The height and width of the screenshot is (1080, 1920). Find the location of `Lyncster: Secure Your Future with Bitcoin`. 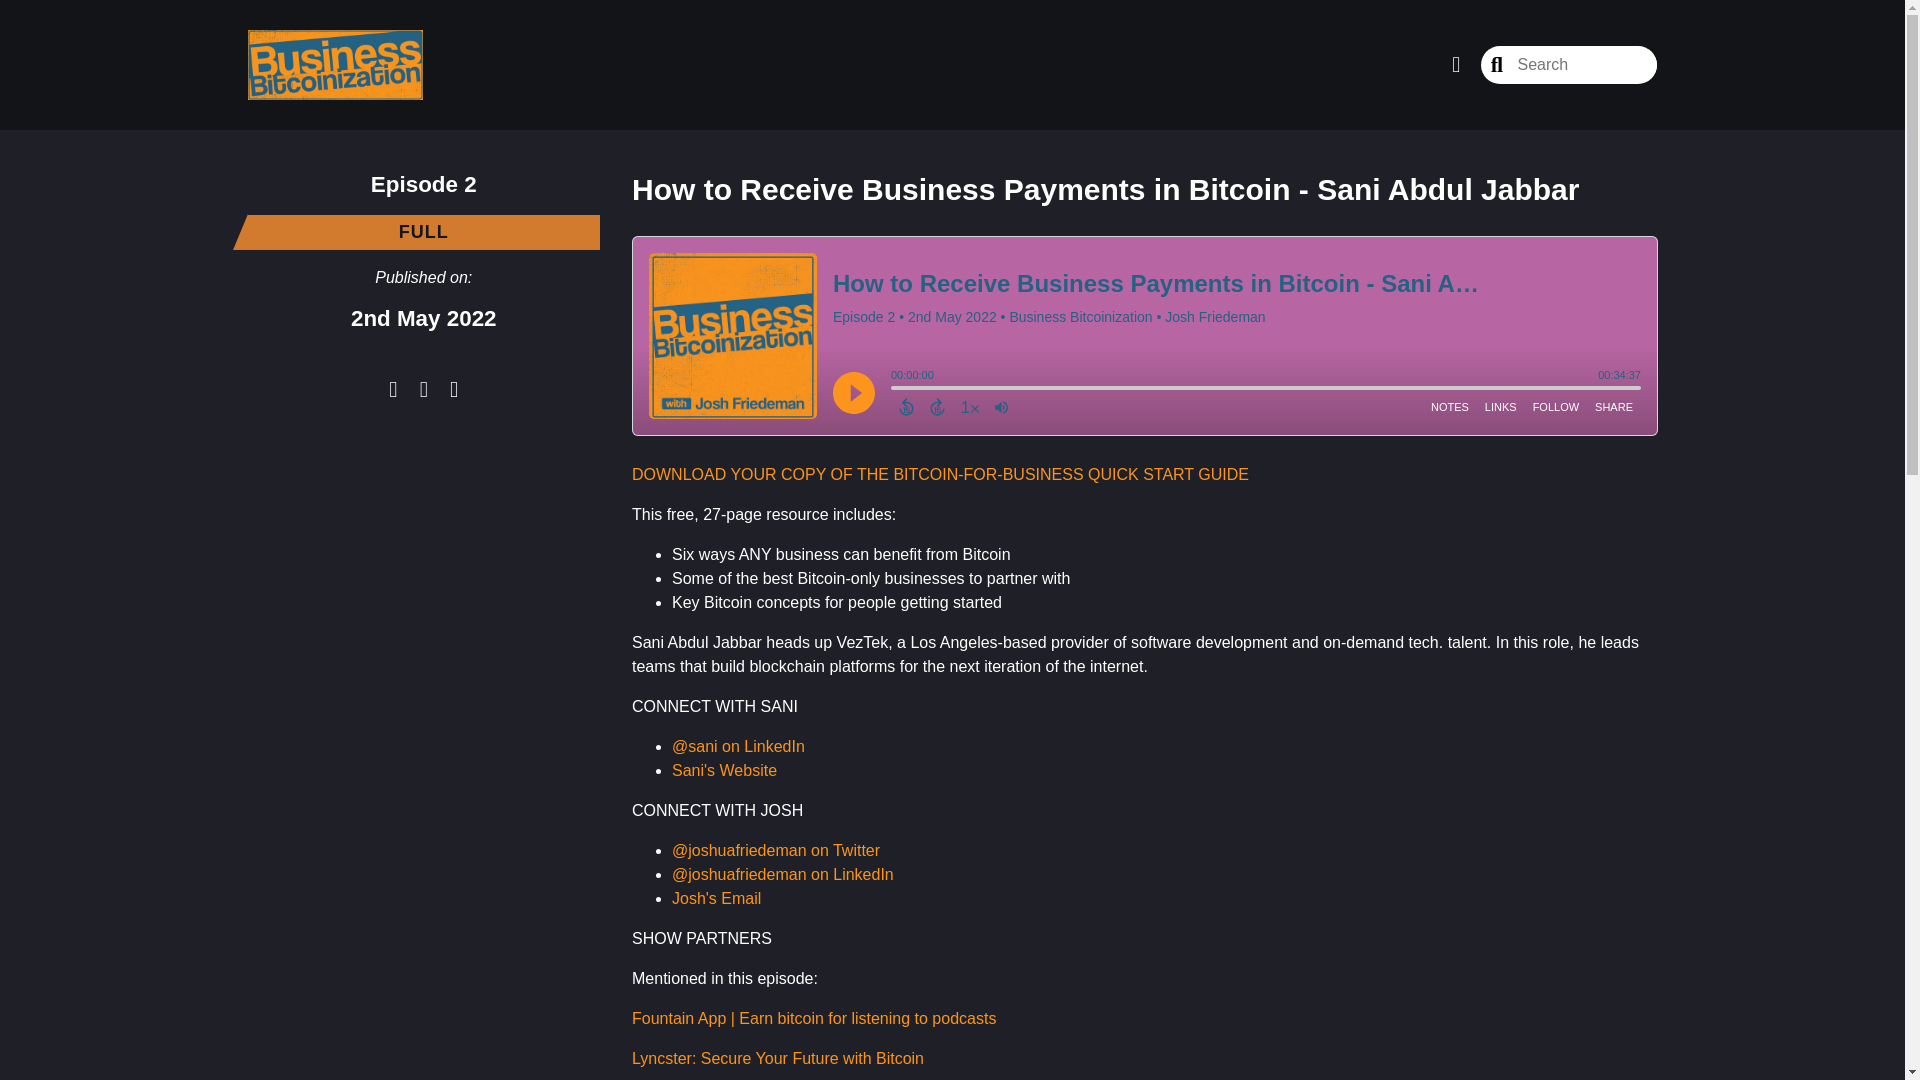

Lyncster: Secure Your Future with Bitcoin is located at coordinates (777, 1058).